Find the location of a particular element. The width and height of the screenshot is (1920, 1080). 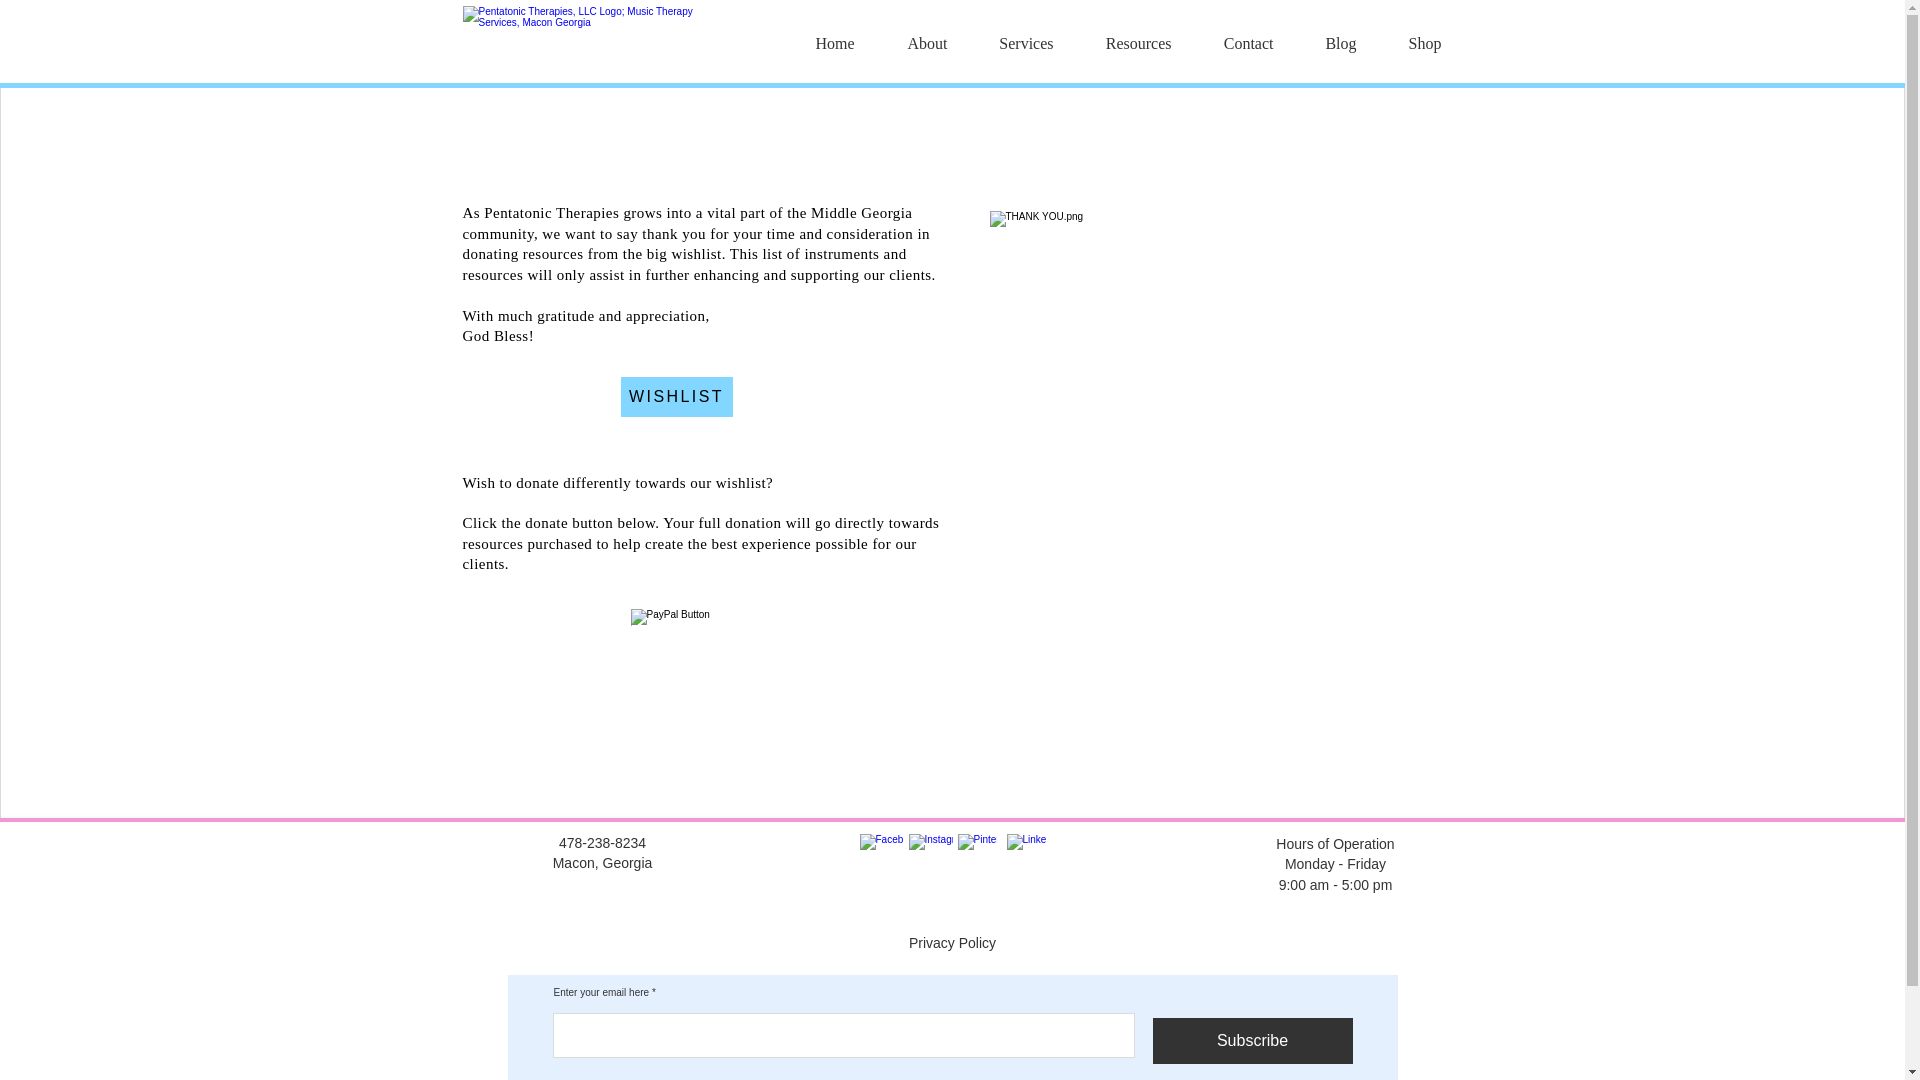

Resources is located at coordinates (1126, 44).